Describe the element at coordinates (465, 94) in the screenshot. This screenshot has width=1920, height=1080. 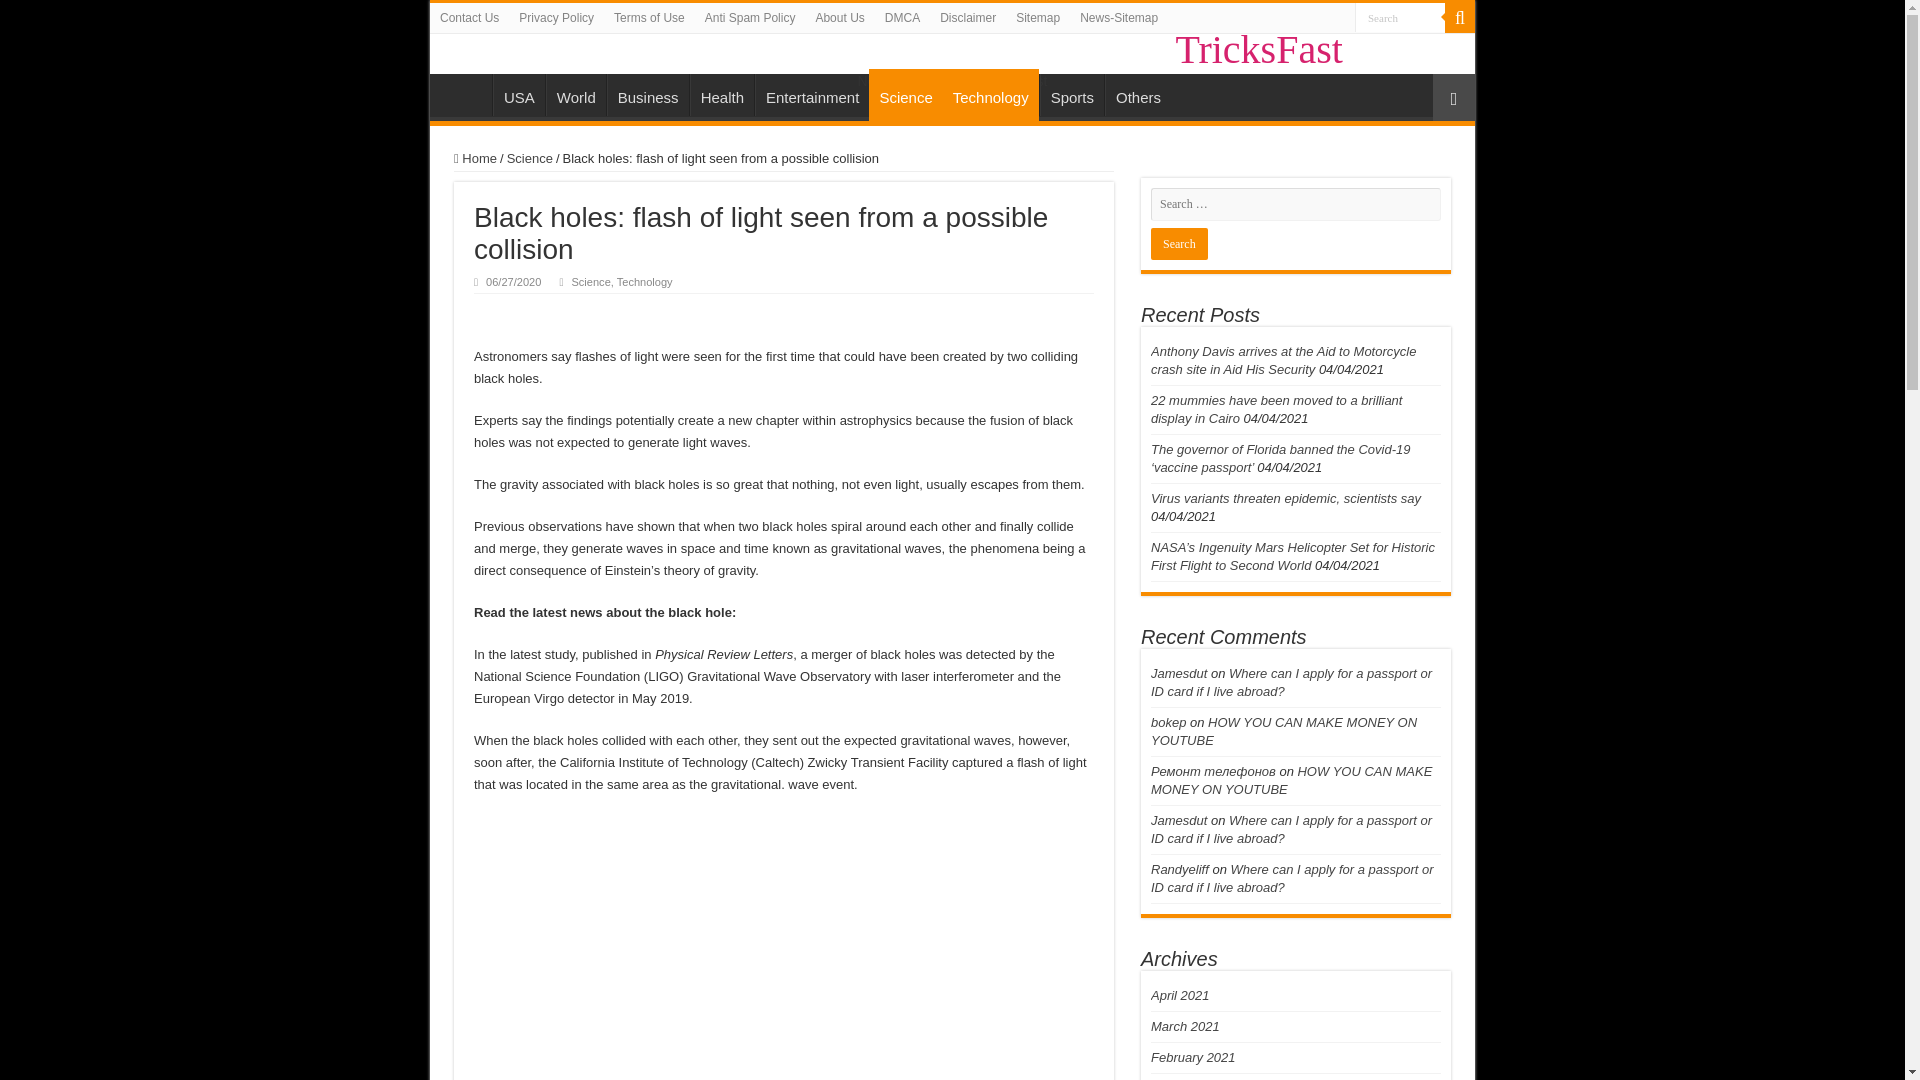
I see `Home` at that location.